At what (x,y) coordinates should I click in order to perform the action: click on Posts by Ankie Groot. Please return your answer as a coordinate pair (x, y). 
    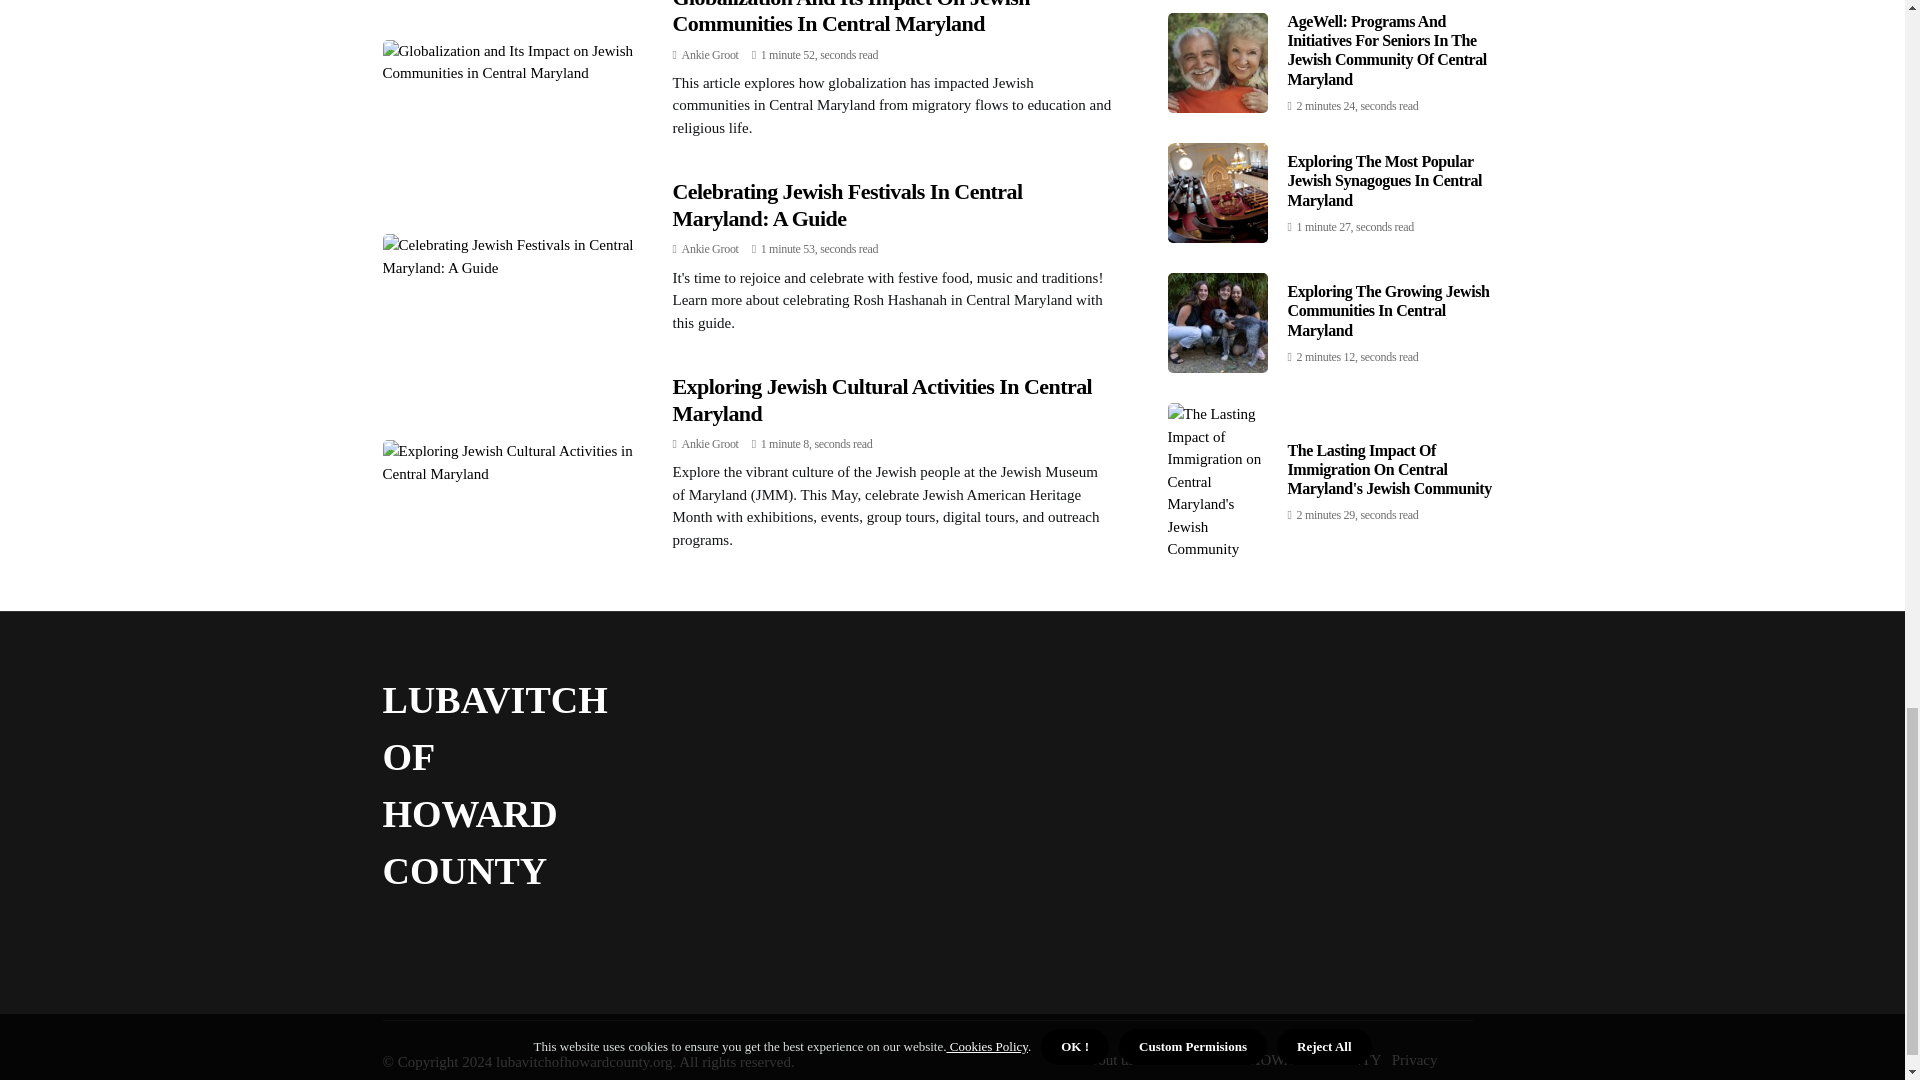
    Looking at the image, I should click on (710, 54).